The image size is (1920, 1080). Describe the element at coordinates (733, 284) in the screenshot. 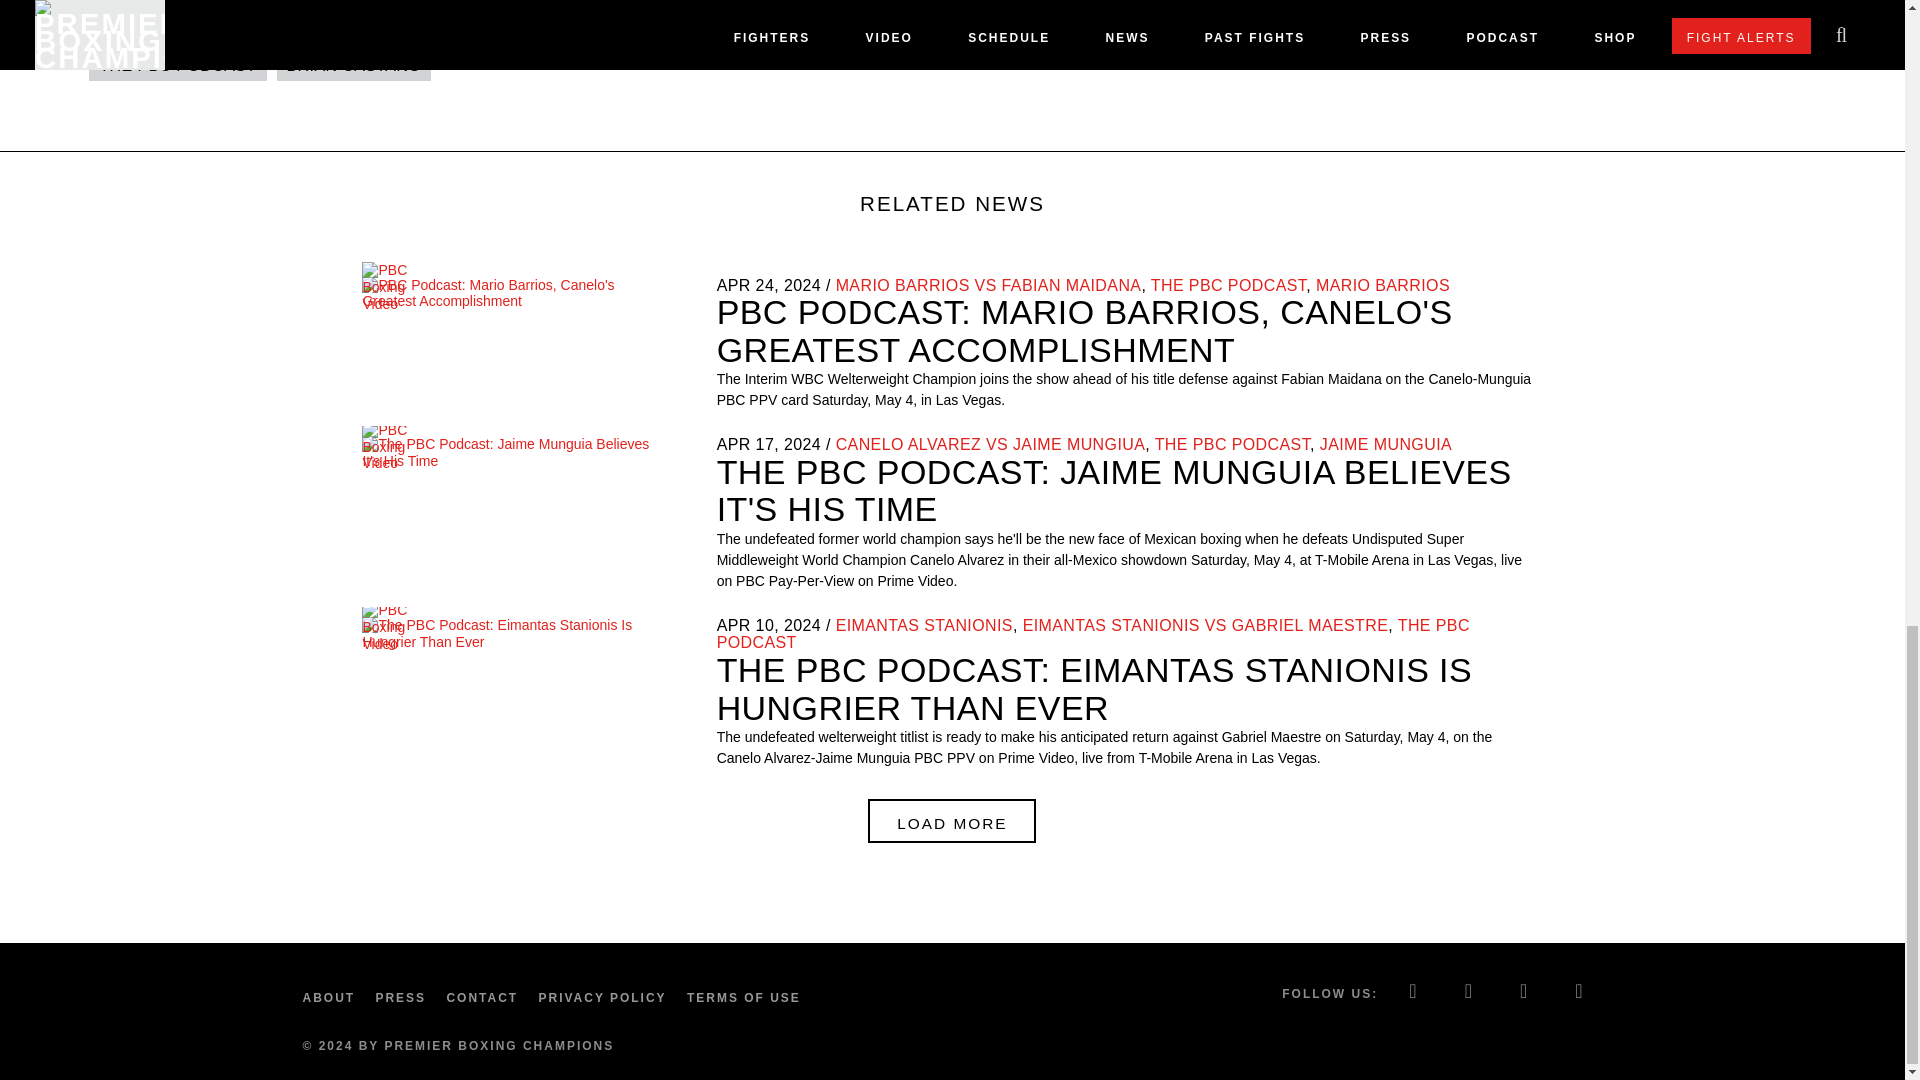

I see `April` at that location.